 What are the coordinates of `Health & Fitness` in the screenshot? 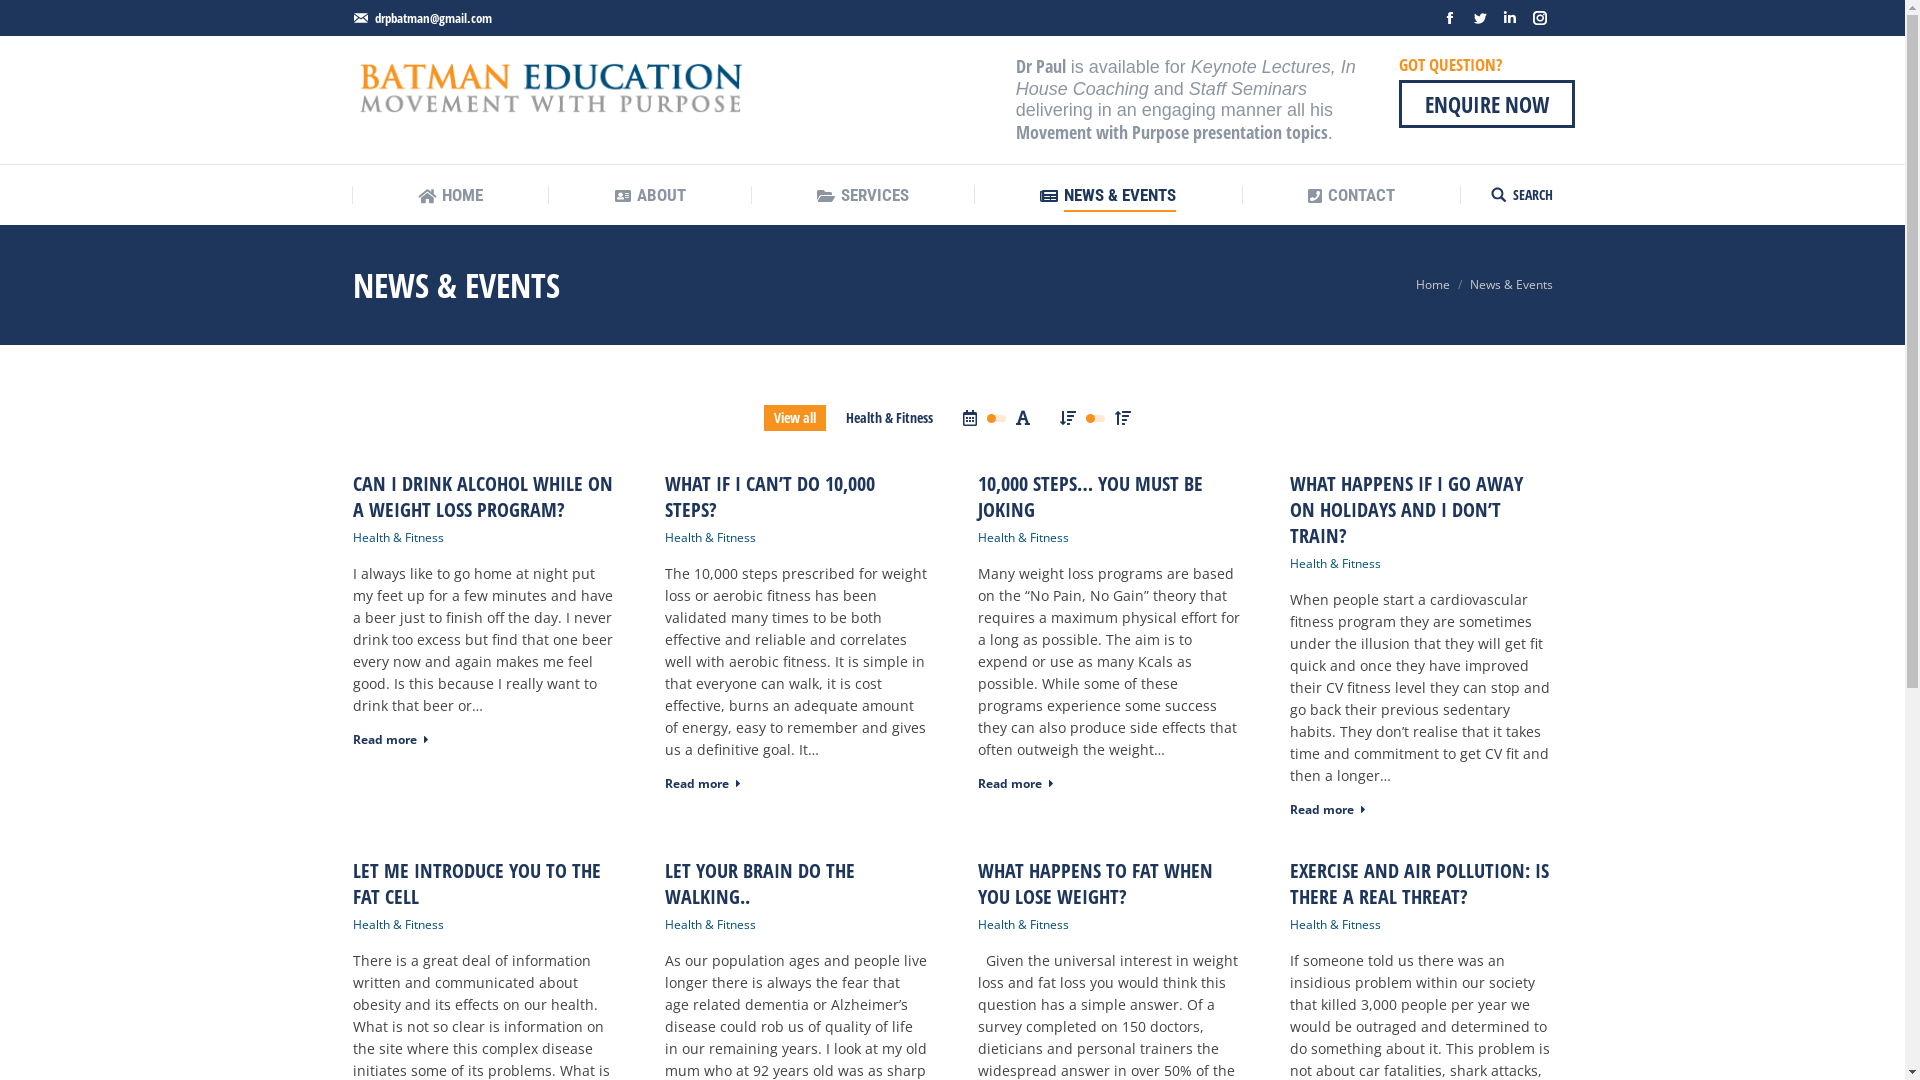 It's located at (1024, 925).